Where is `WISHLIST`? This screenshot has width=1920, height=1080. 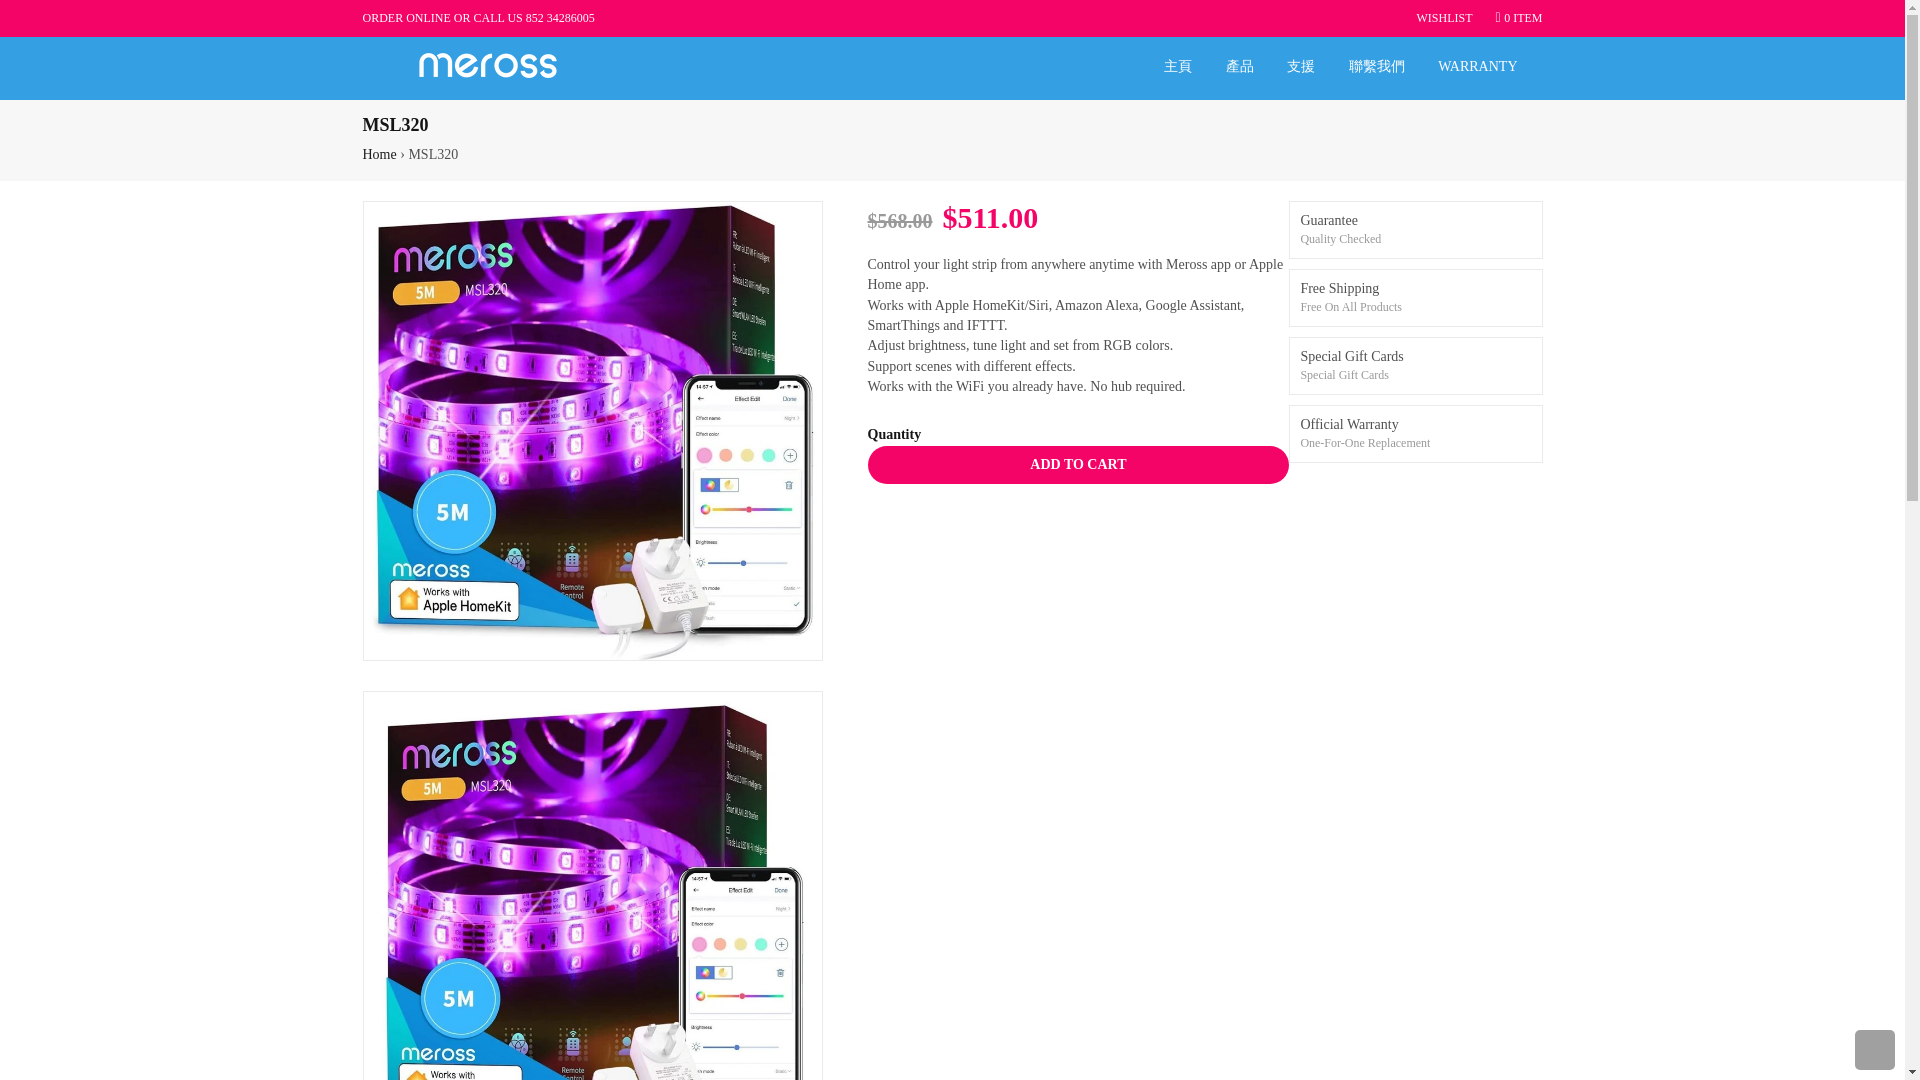 WISHLIST is located at coordinates (1444, 18).